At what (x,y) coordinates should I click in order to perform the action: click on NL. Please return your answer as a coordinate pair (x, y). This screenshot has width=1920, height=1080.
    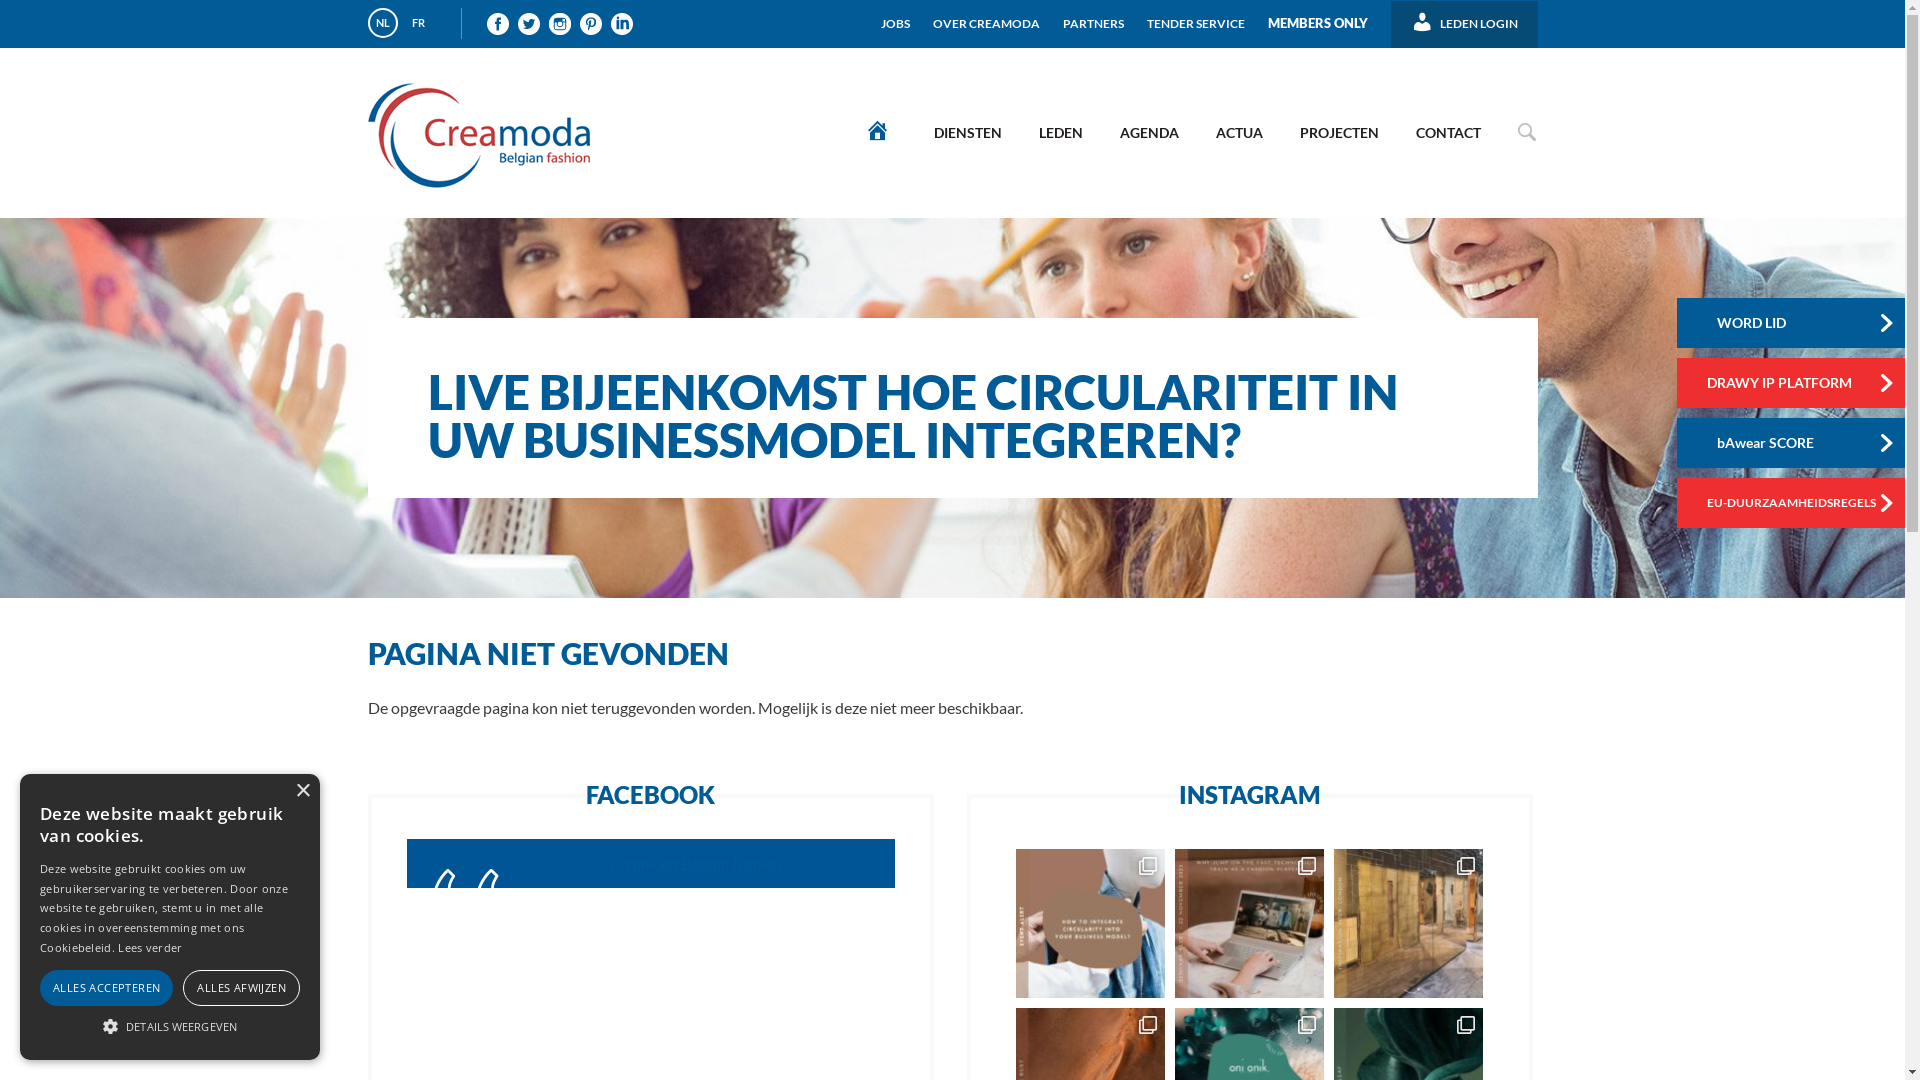
    Looking at the image, I should click on (383, 23).